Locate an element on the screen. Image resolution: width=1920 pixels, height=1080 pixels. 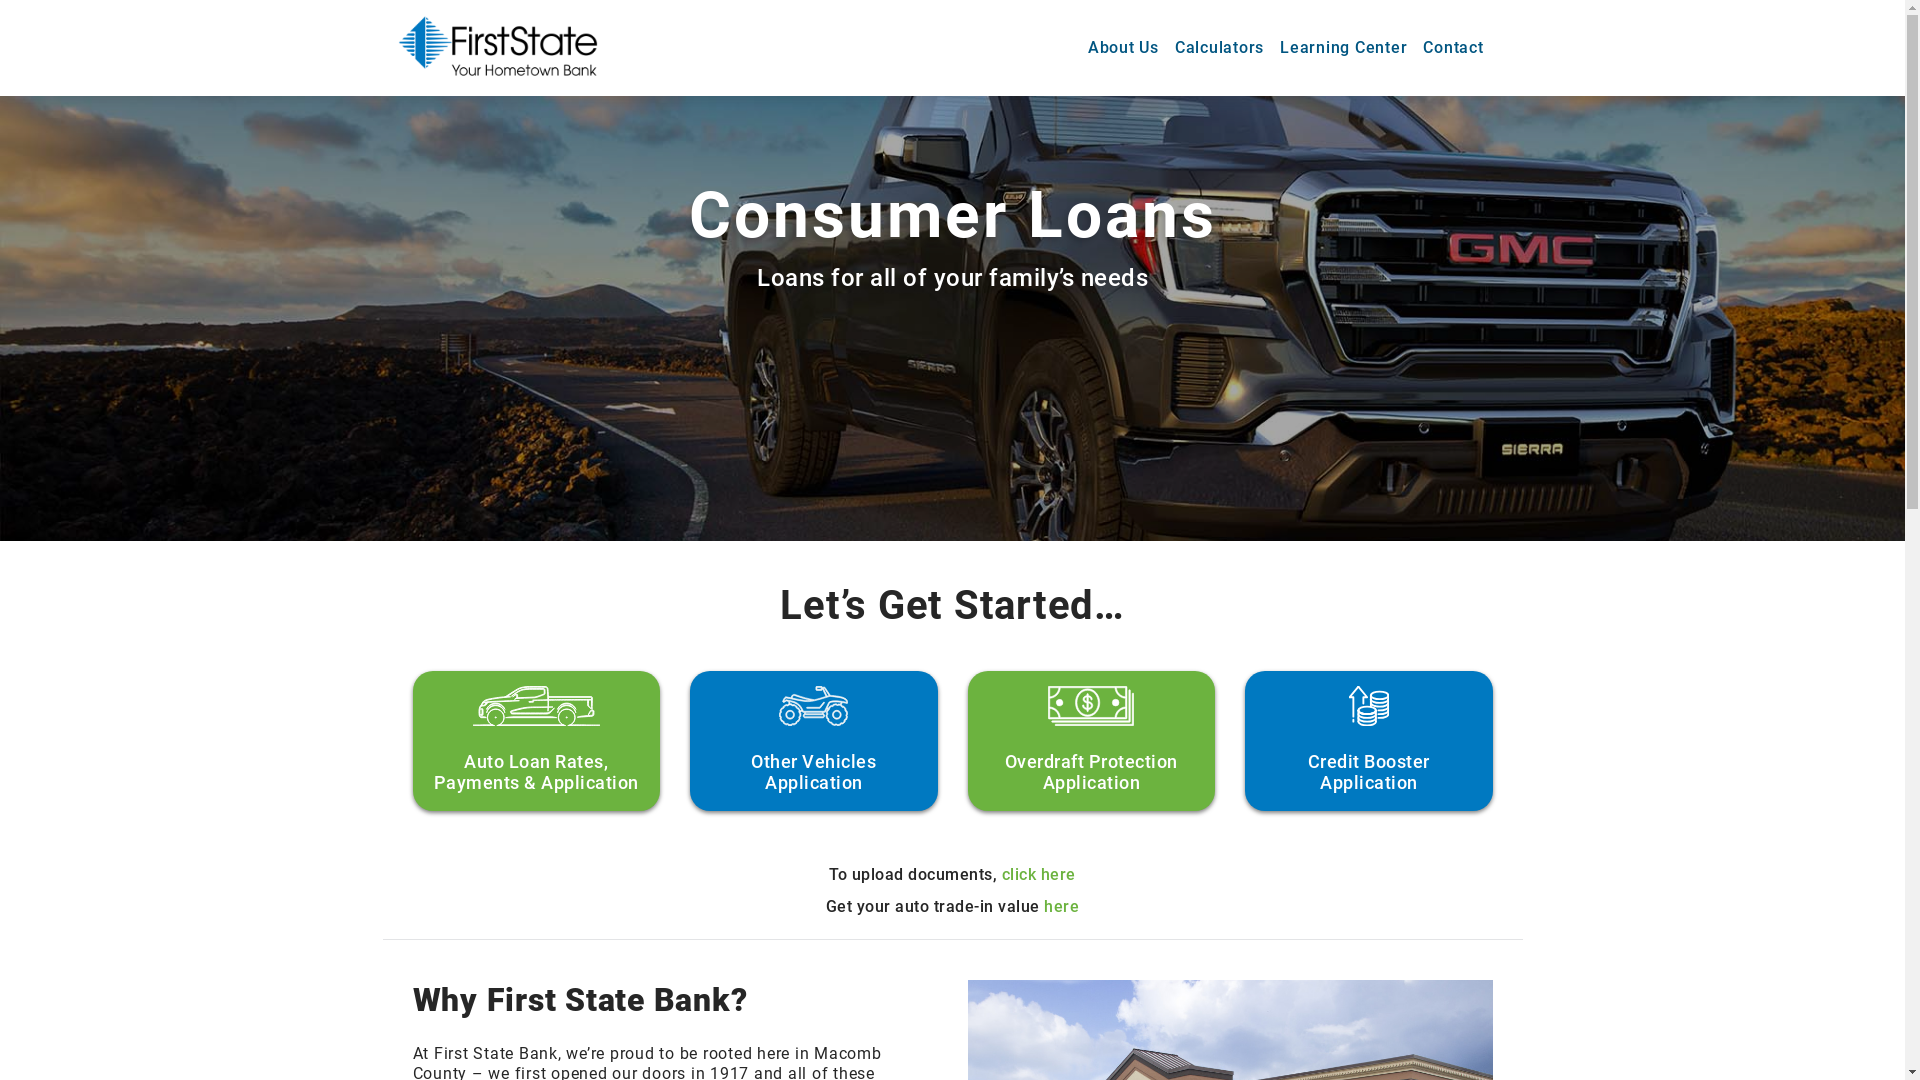
Overdraft Protection Application is located at coordinates (1092, 741).